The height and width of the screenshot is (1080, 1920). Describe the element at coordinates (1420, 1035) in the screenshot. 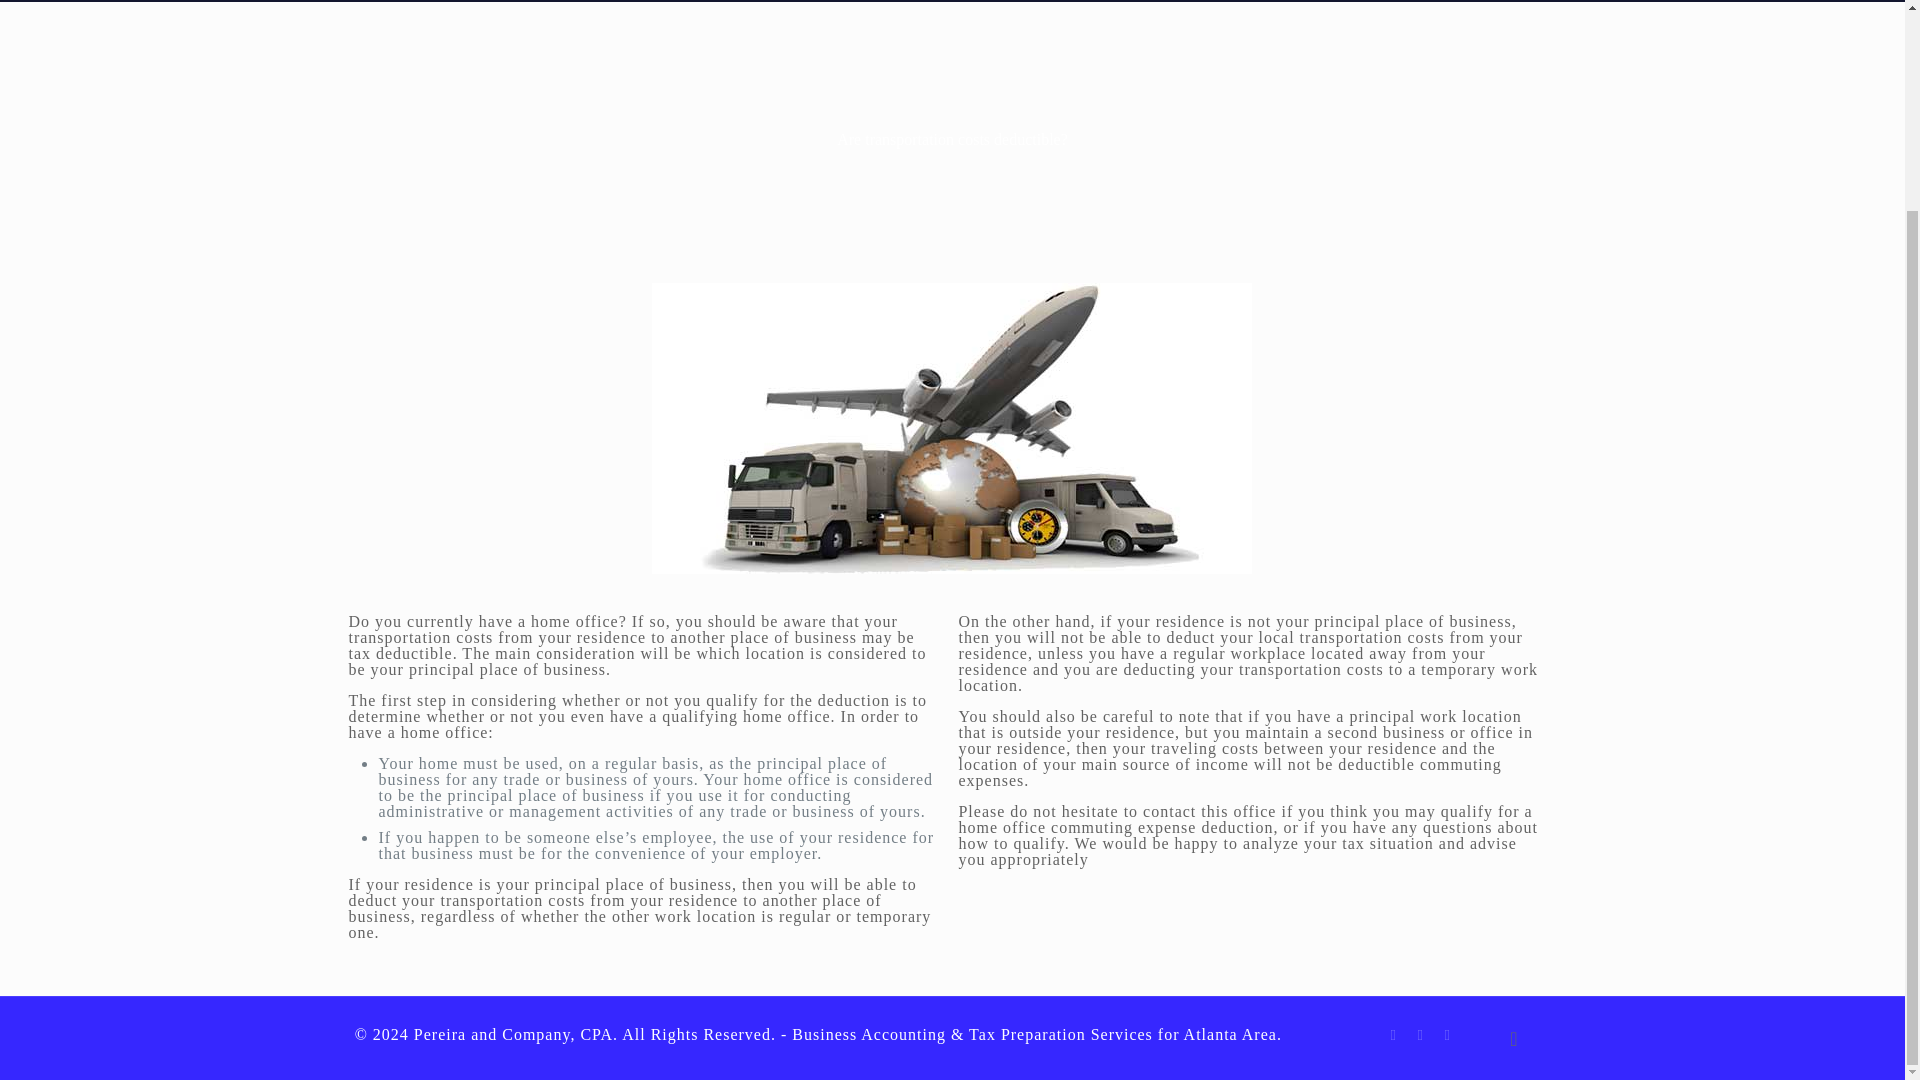

I see `LinkedIn` at that location.